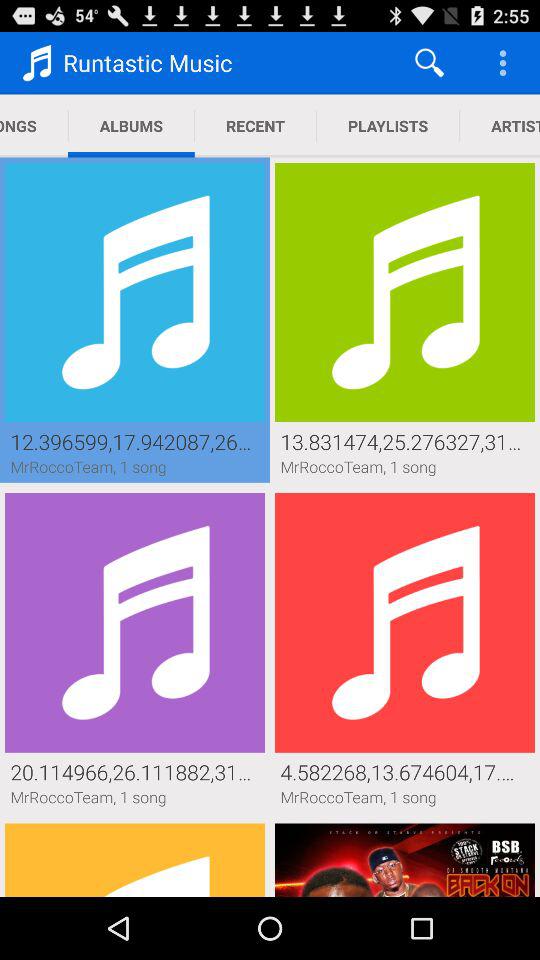 The image size is (540, 960). I want to click on press the songs, so click(34, 126).